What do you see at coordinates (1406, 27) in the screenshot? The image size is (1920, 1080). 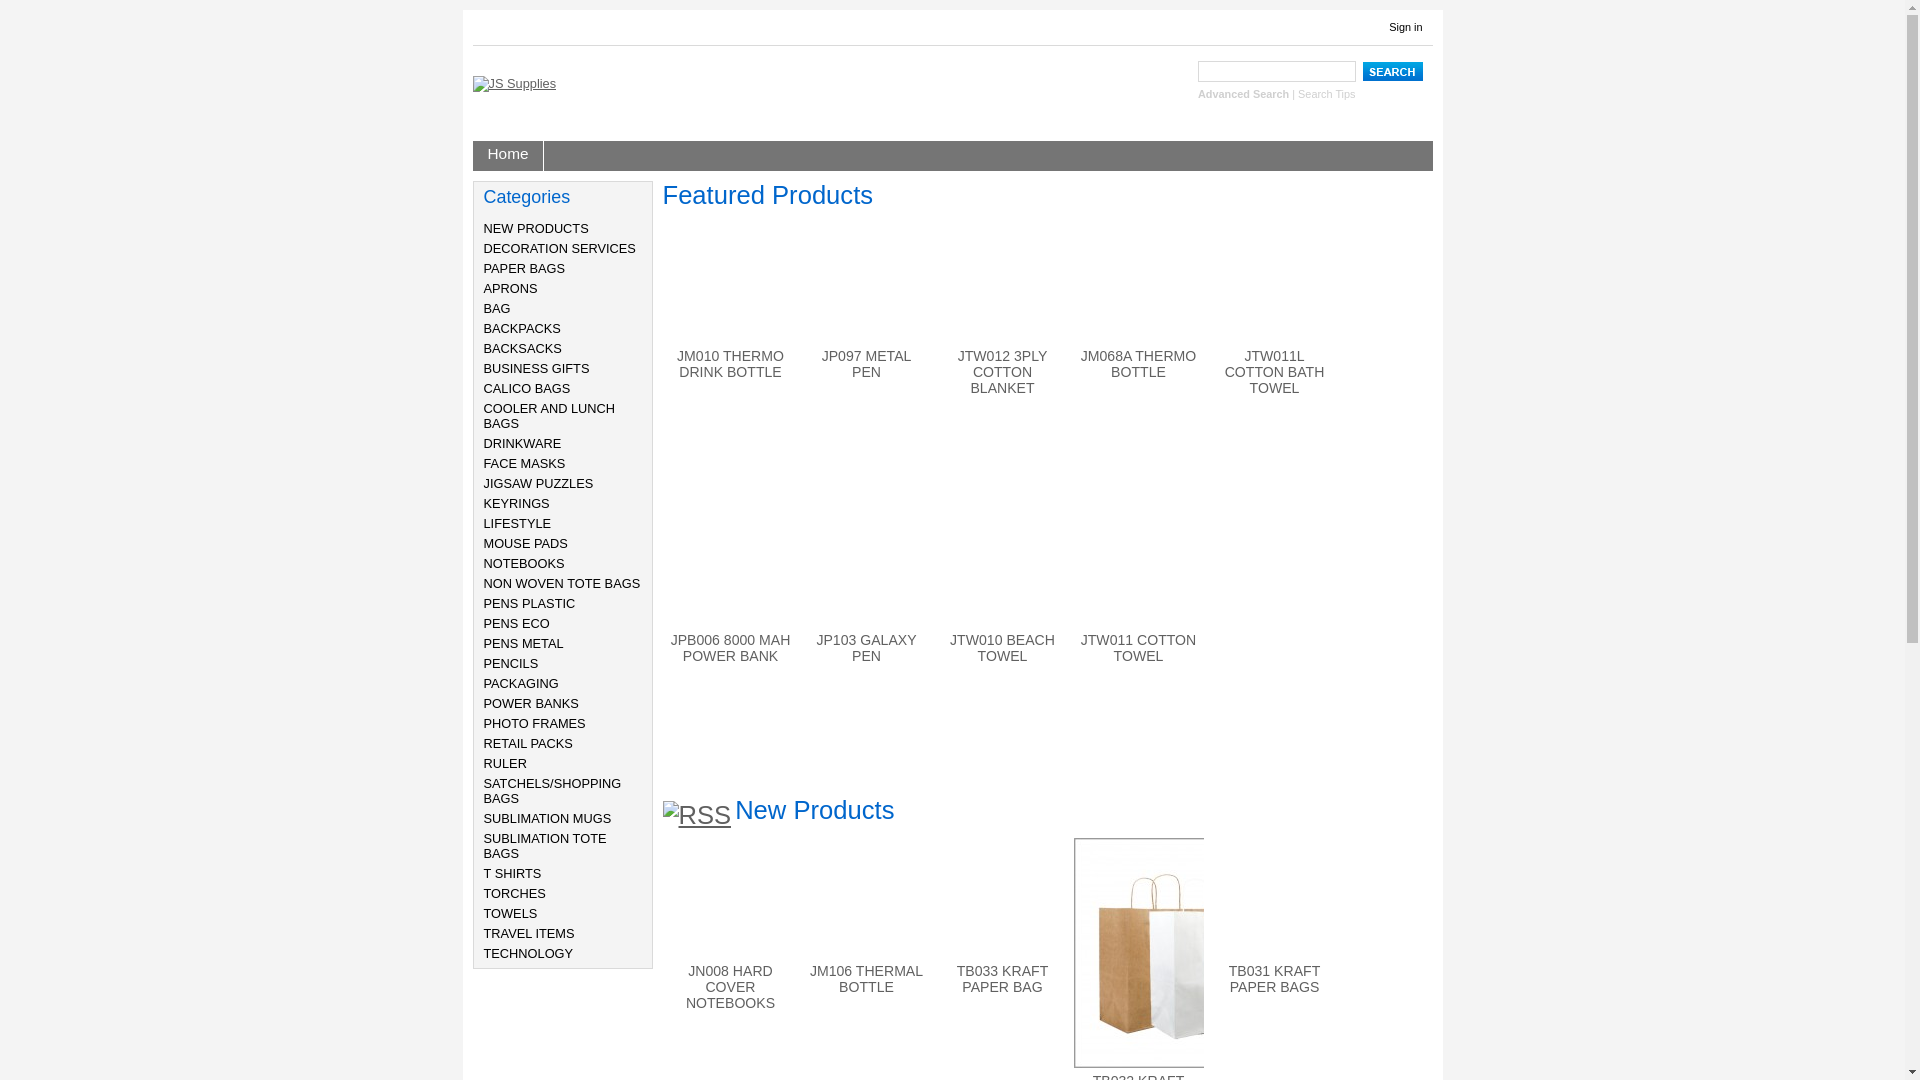 I see `Sign in` at bounding box center [1406, 27].